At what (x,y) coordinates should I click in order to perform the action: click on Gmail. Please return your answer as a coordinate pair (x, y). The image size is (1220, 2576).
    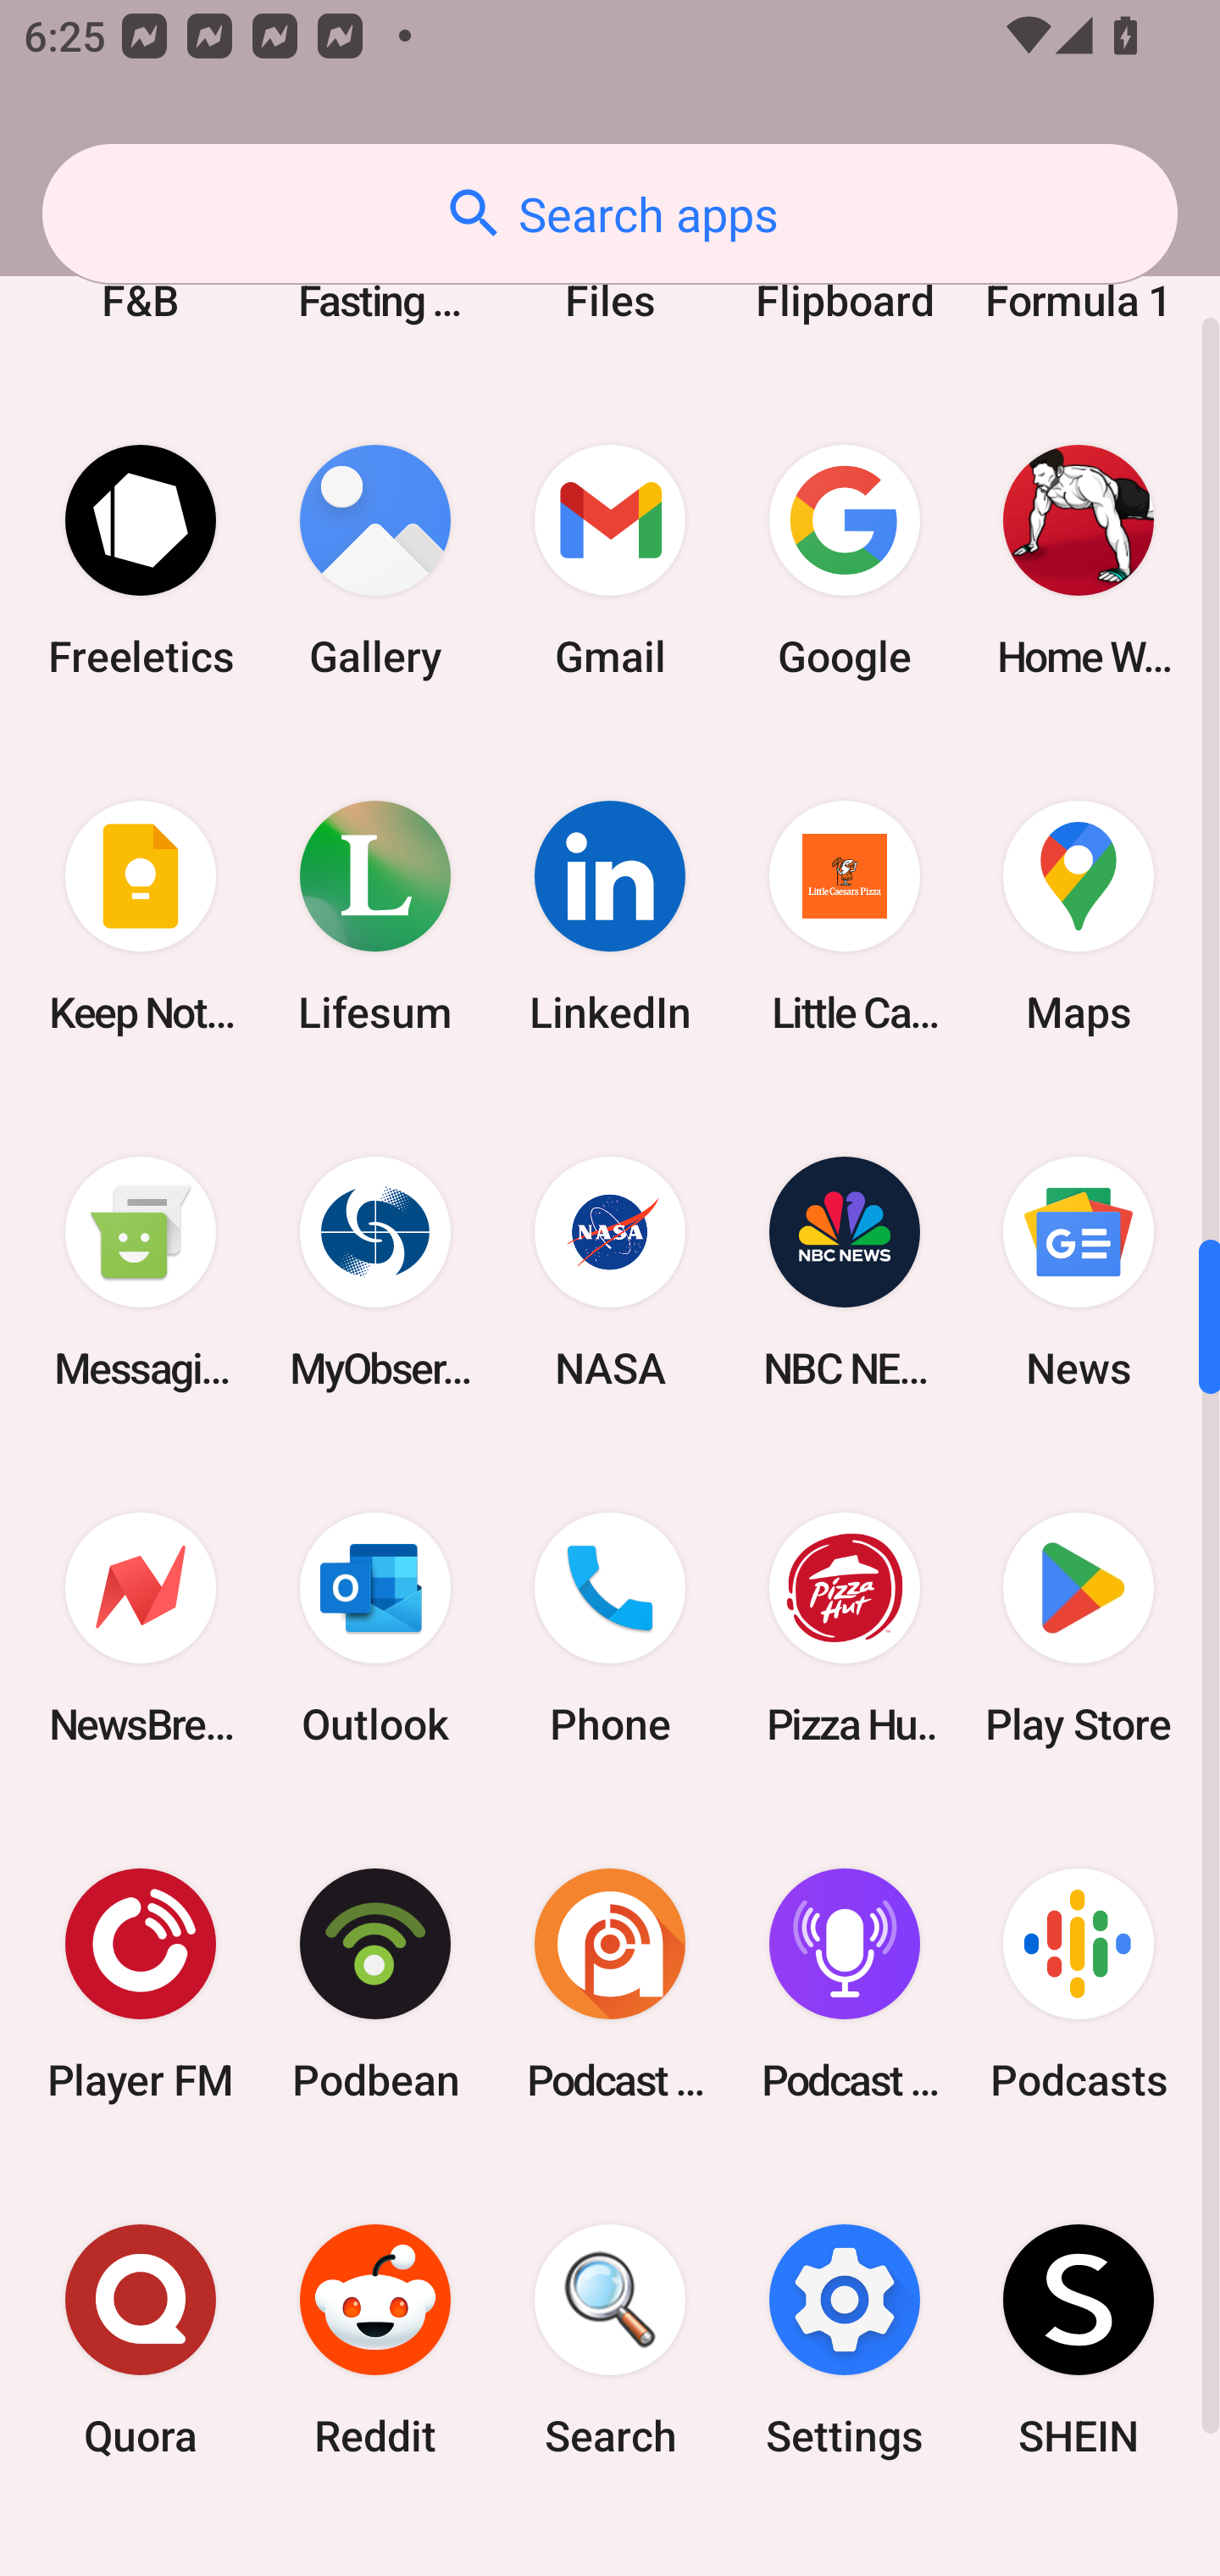
    Looking at the image, I should click on (610, 561).